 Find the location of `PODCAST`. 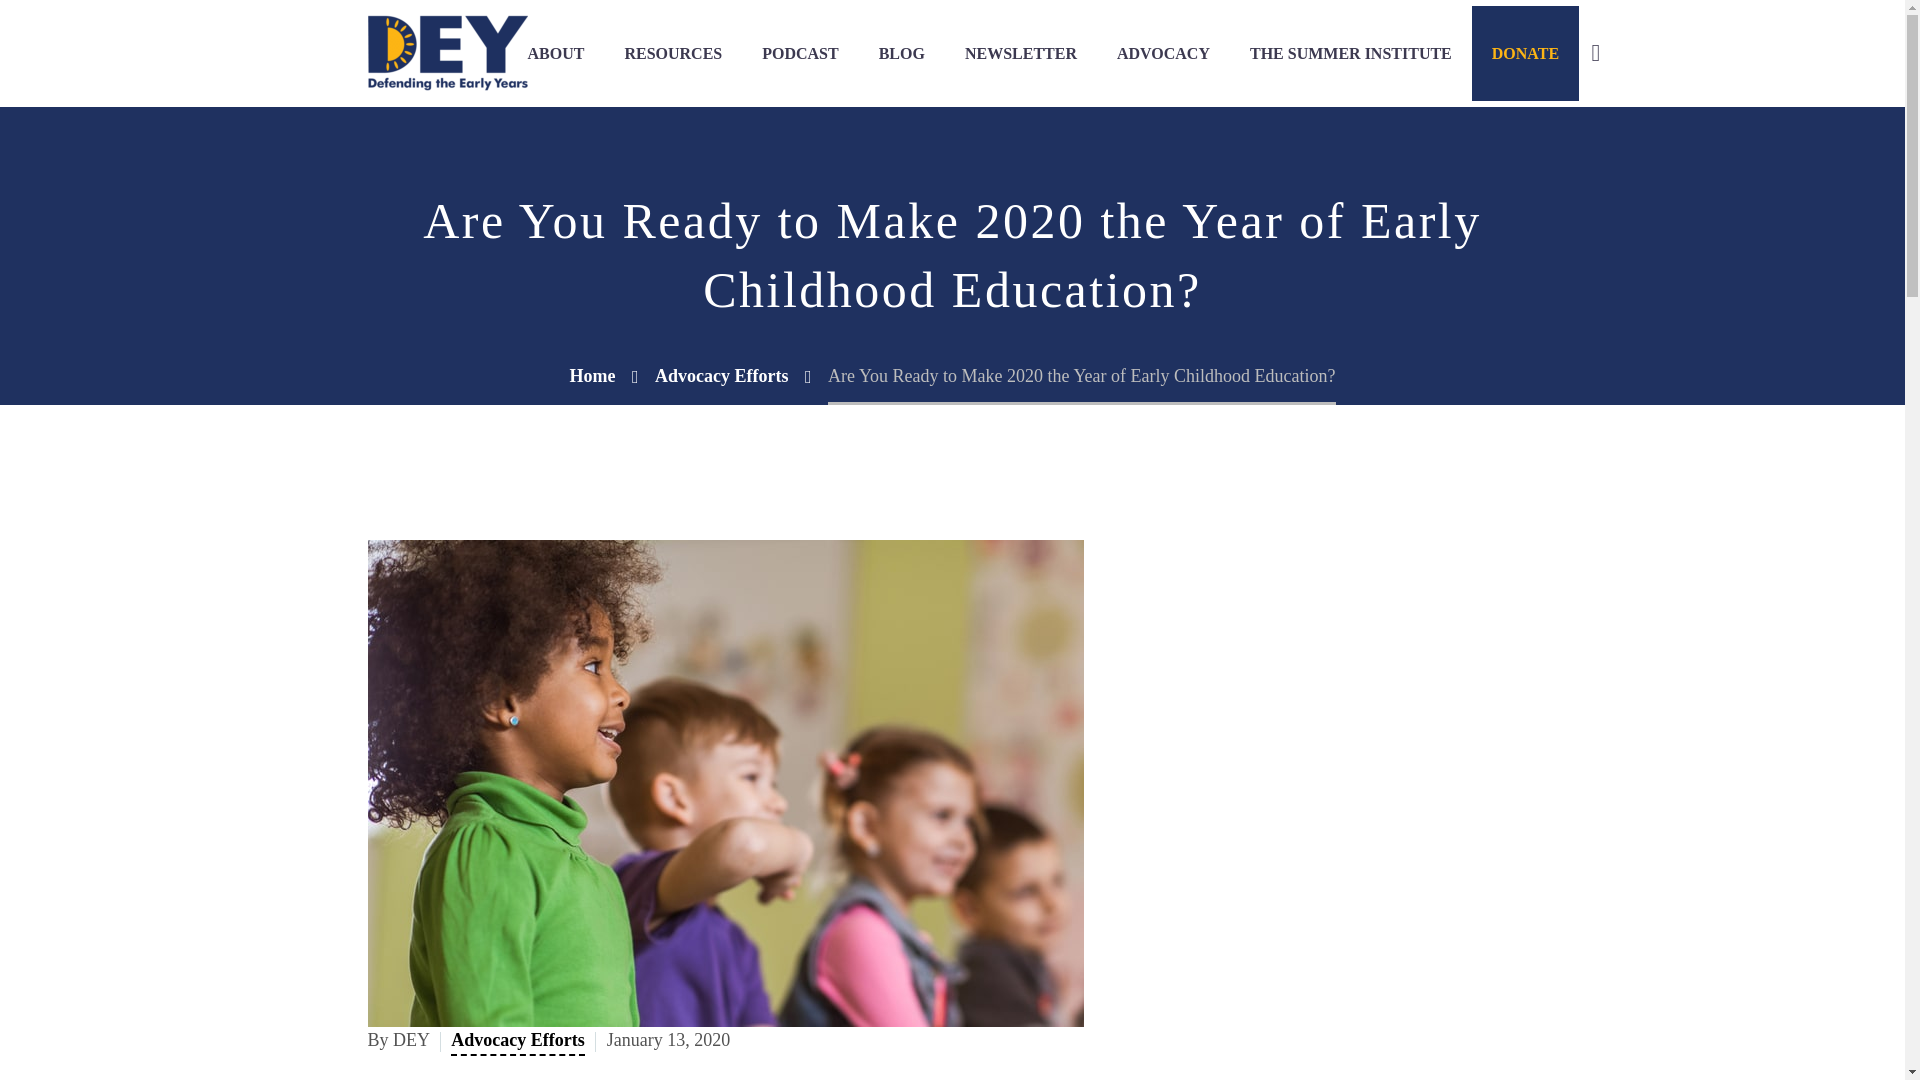

PODCAST is located at coordinates (800, 54).